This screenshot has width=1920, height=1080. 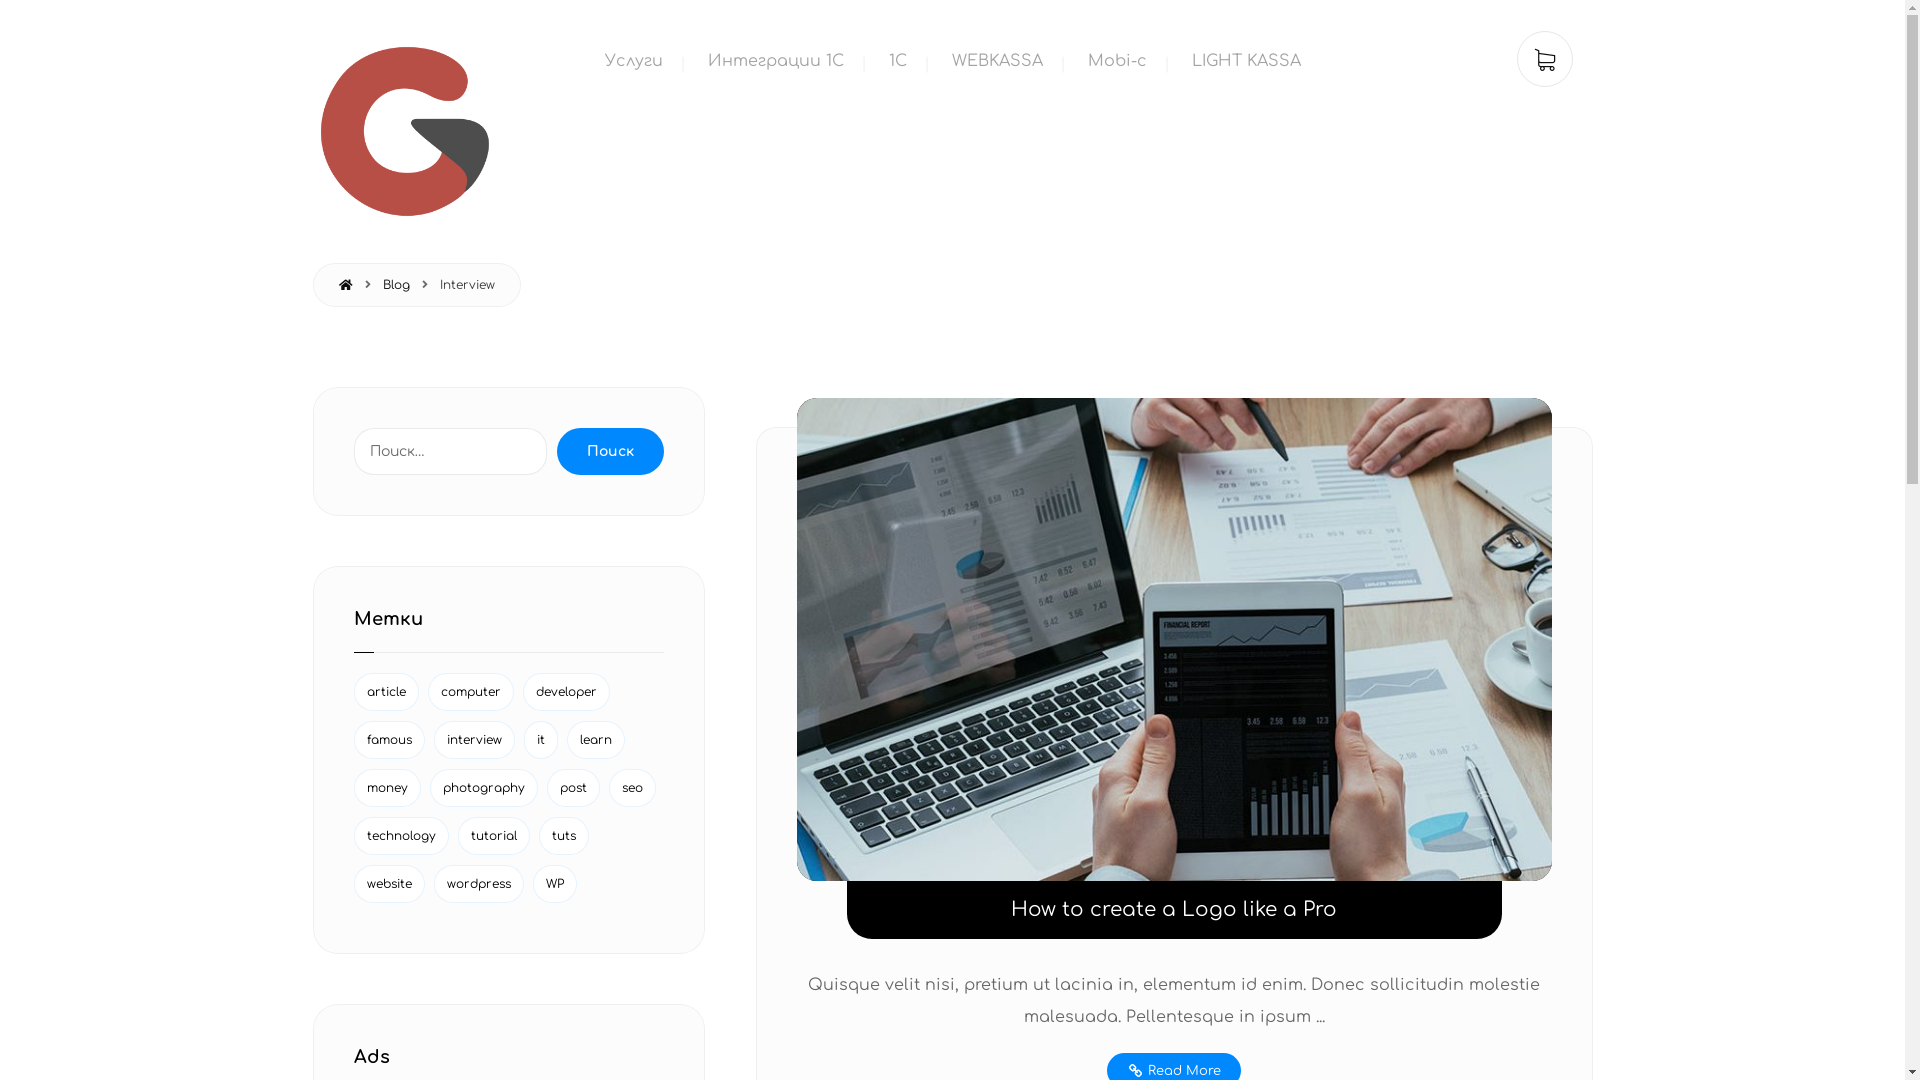 What do you see at coordinates (1246, 64) in the screenshot?
I see `LIGHT KASSA` at bounding box center [1246, 64].